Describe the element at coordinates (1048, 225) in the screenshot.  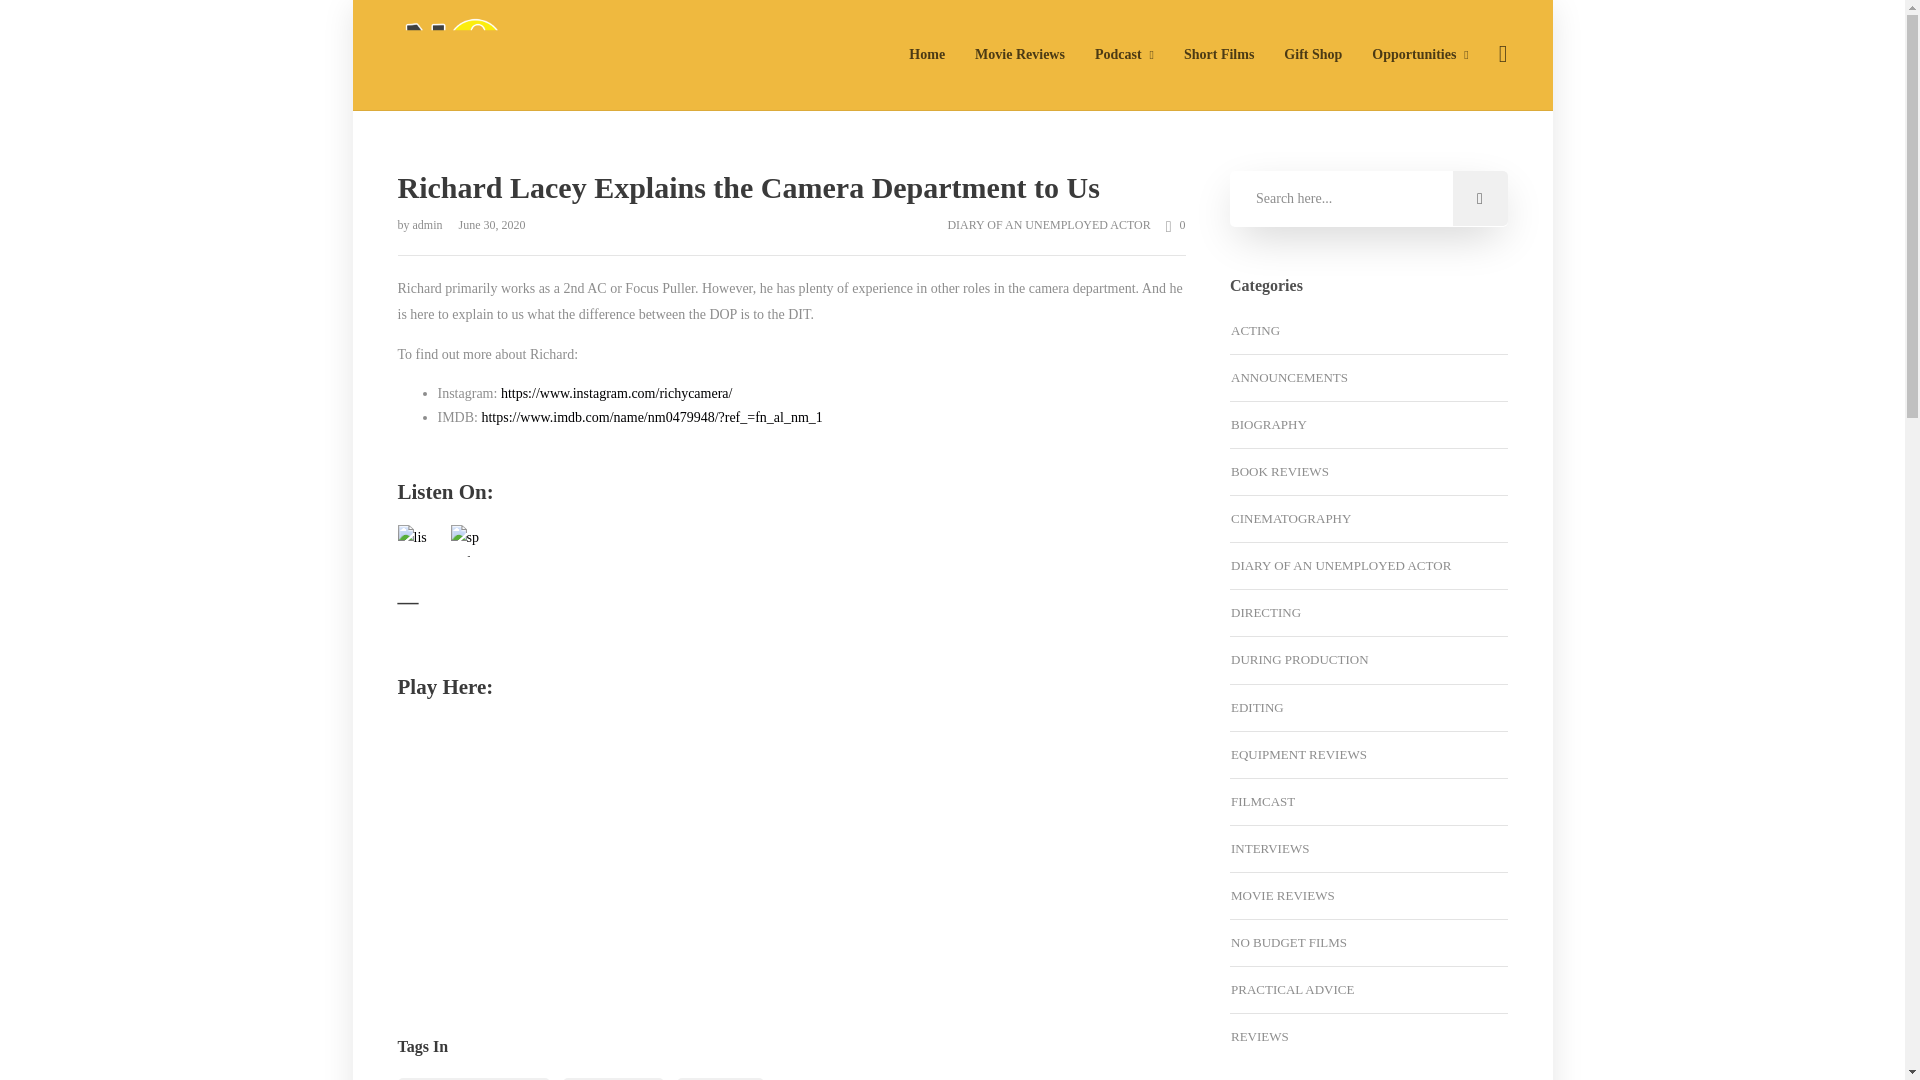
I see `DIARY OF AN UNEMPLOYED ACTOR` at that location.